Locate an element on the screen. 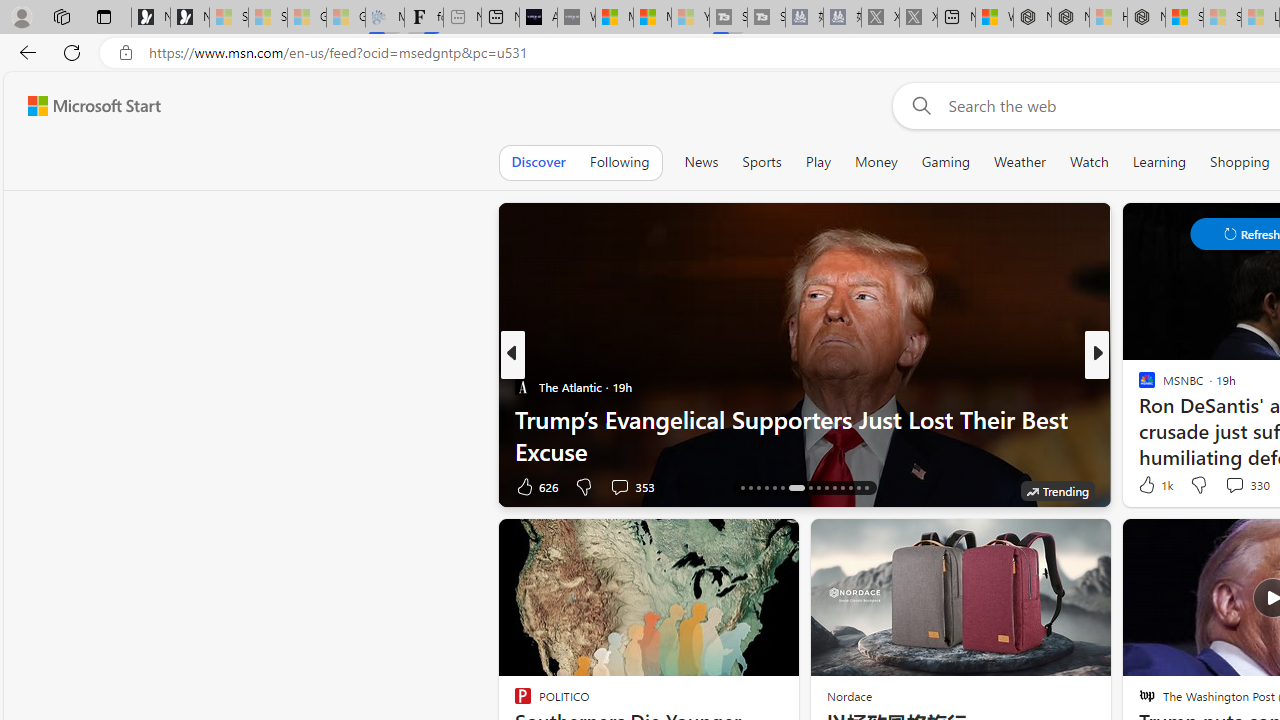  Play is located at coordinates (818, 162).